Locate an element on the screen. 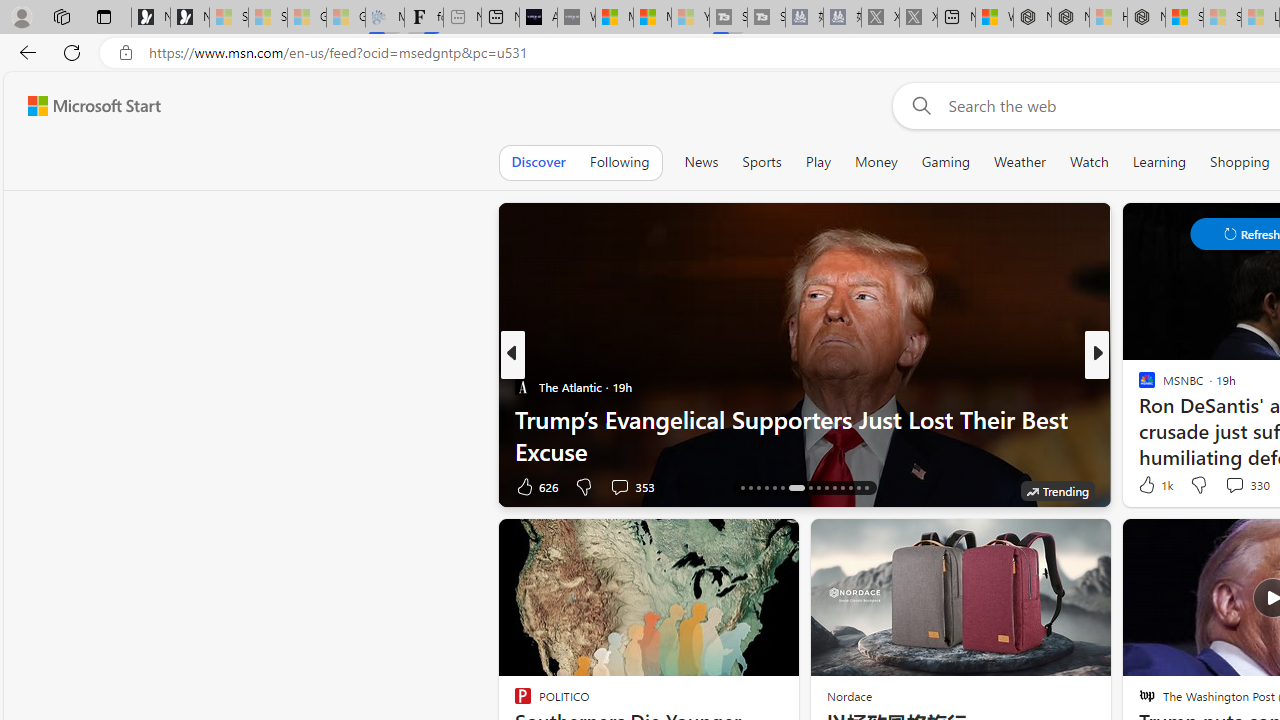  Play is located at coordinates (818, 162).